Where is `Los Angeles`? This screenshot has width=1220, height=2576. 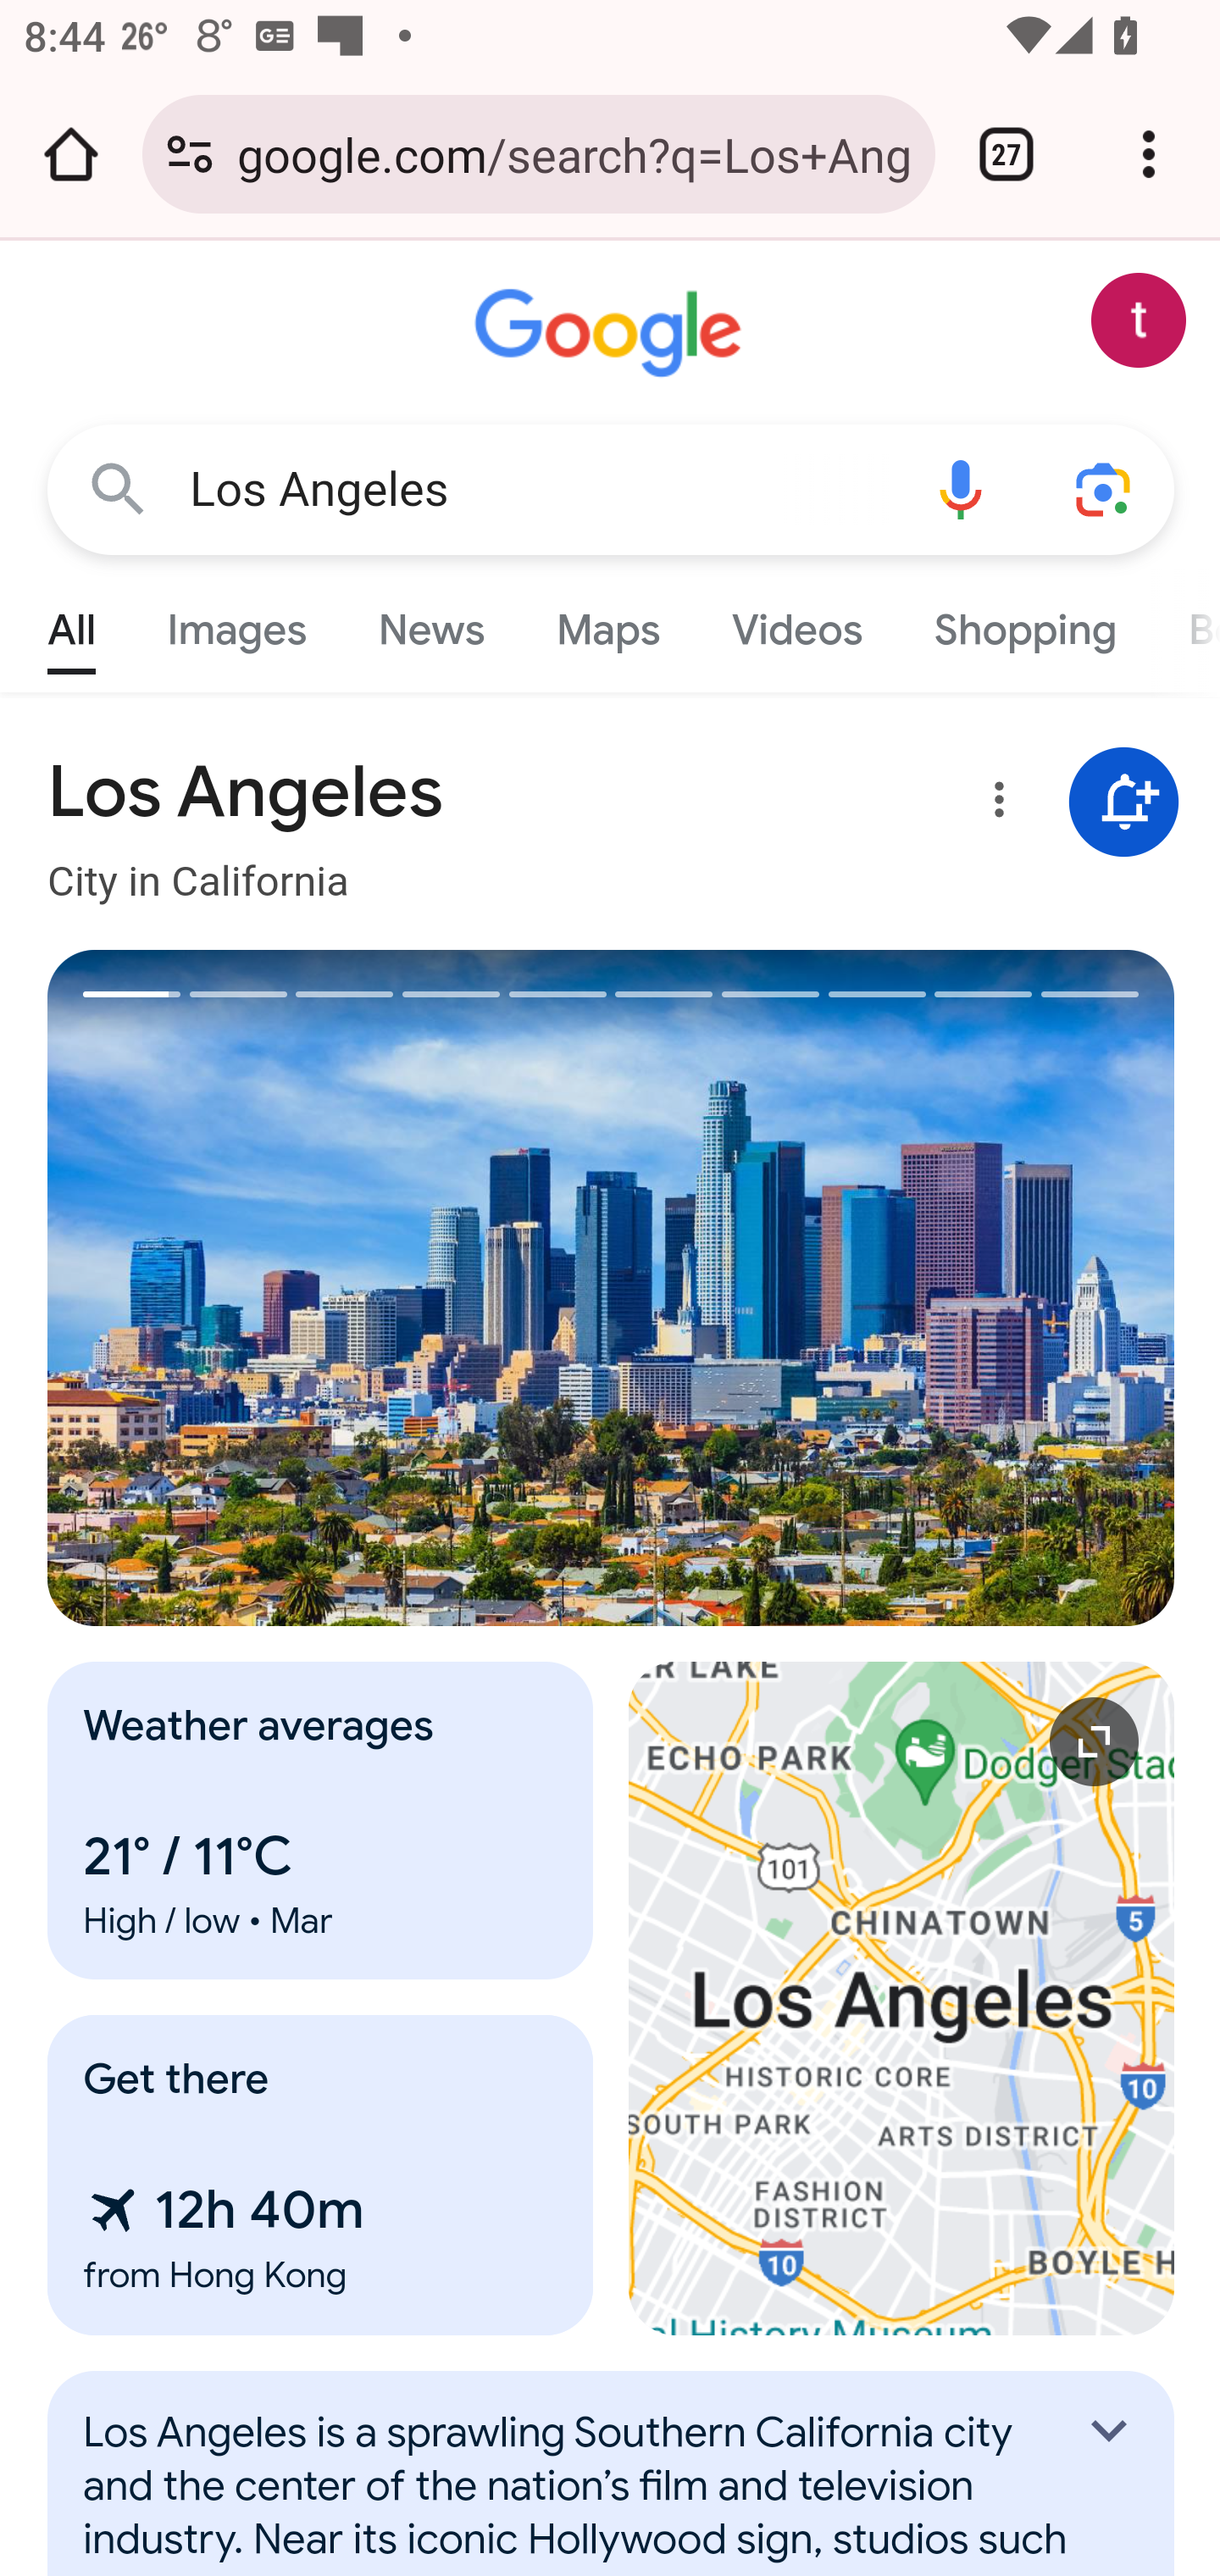
Los Angeles is located at coordinates (539, 490).